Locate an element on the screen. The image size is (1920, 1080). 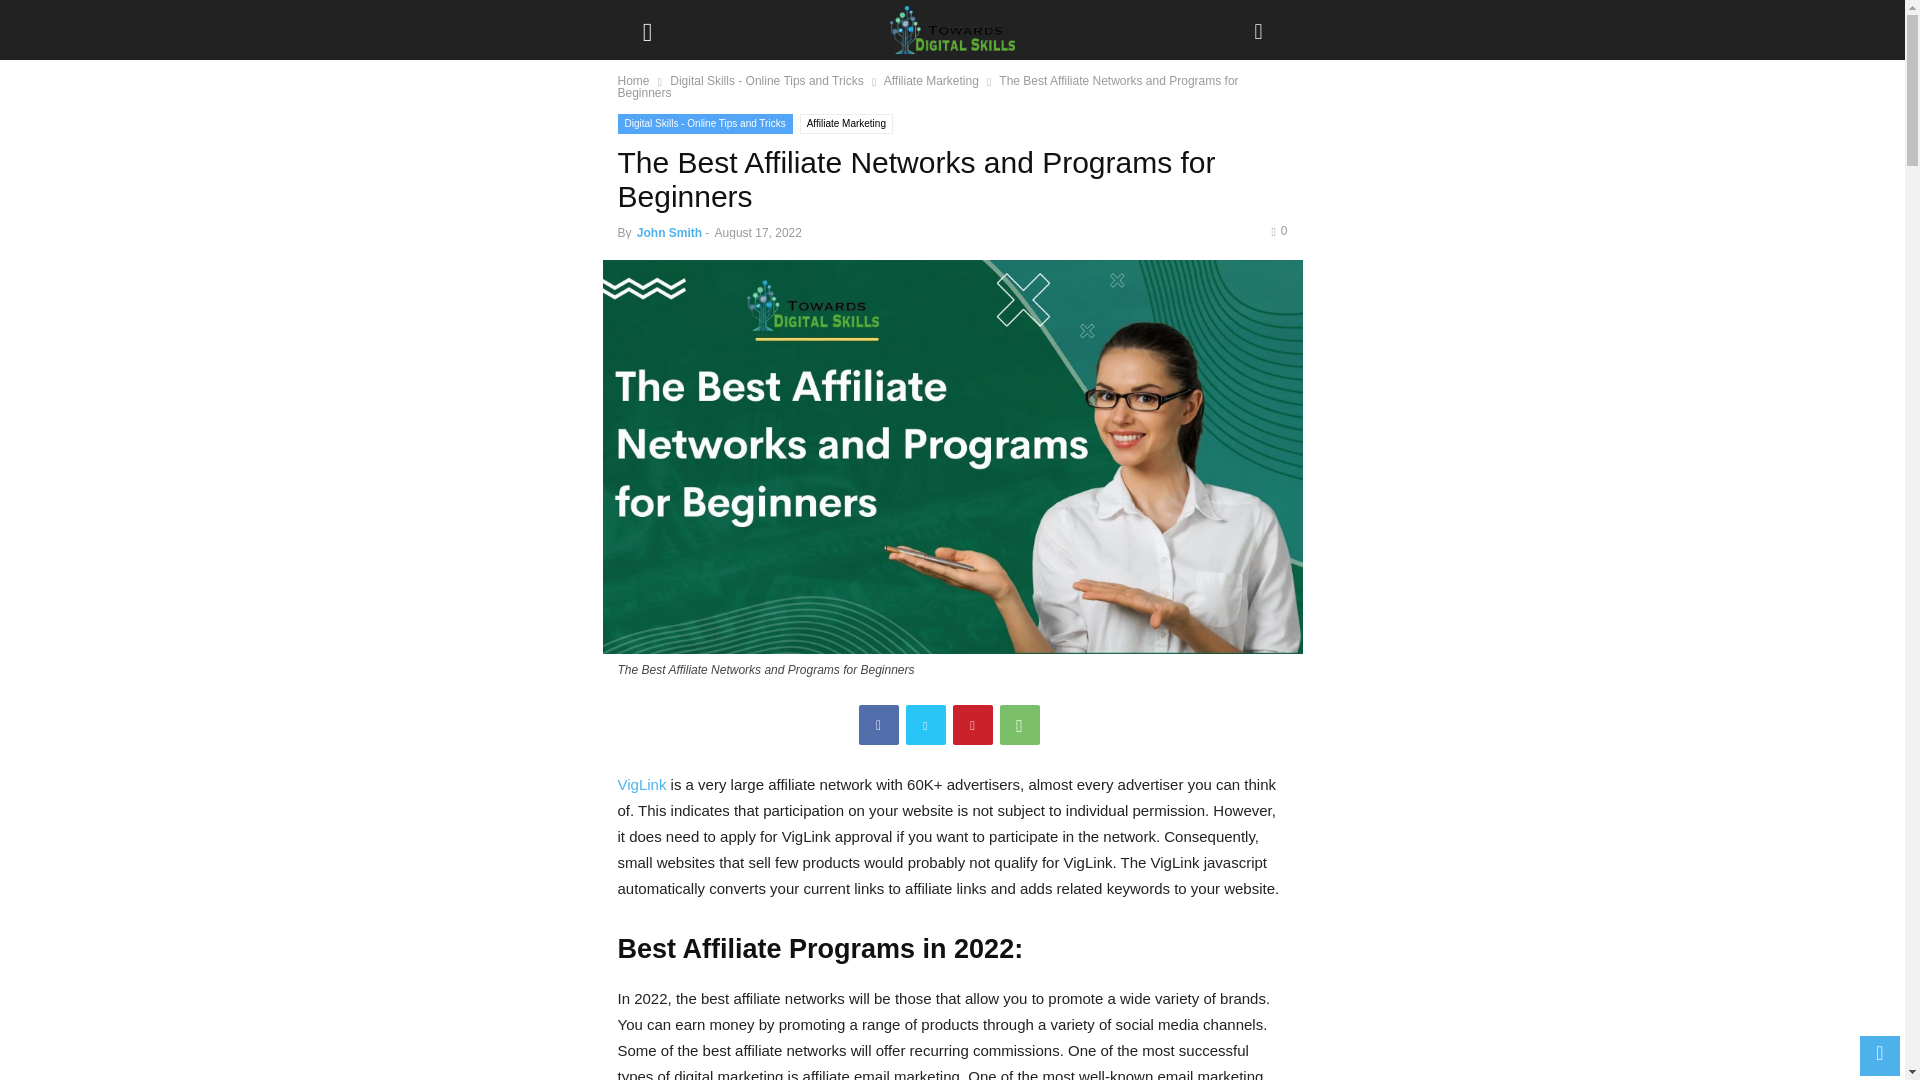
View all posts in Digital Skills - Online Tips and Tricks is located at coordinates (766, 80).